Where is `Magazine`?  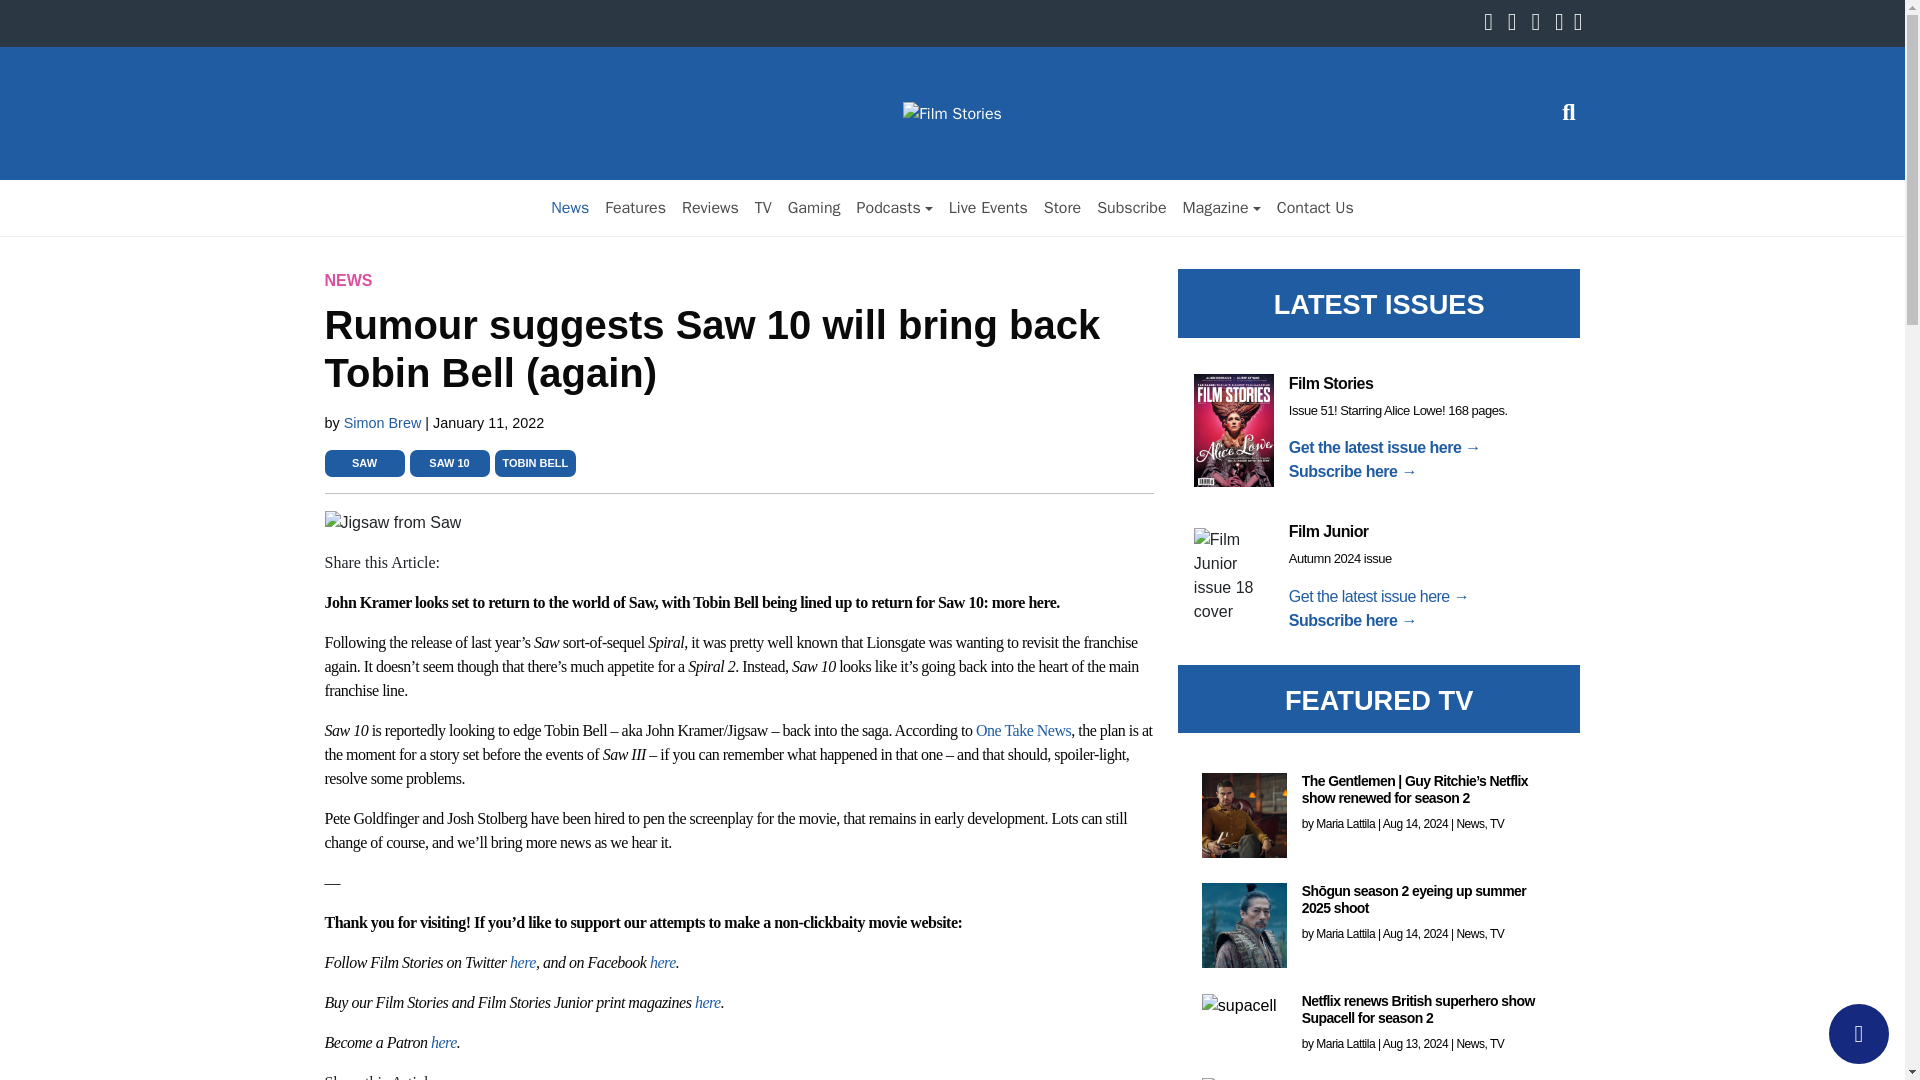 Magazine is located at coordinates (1220, 207).